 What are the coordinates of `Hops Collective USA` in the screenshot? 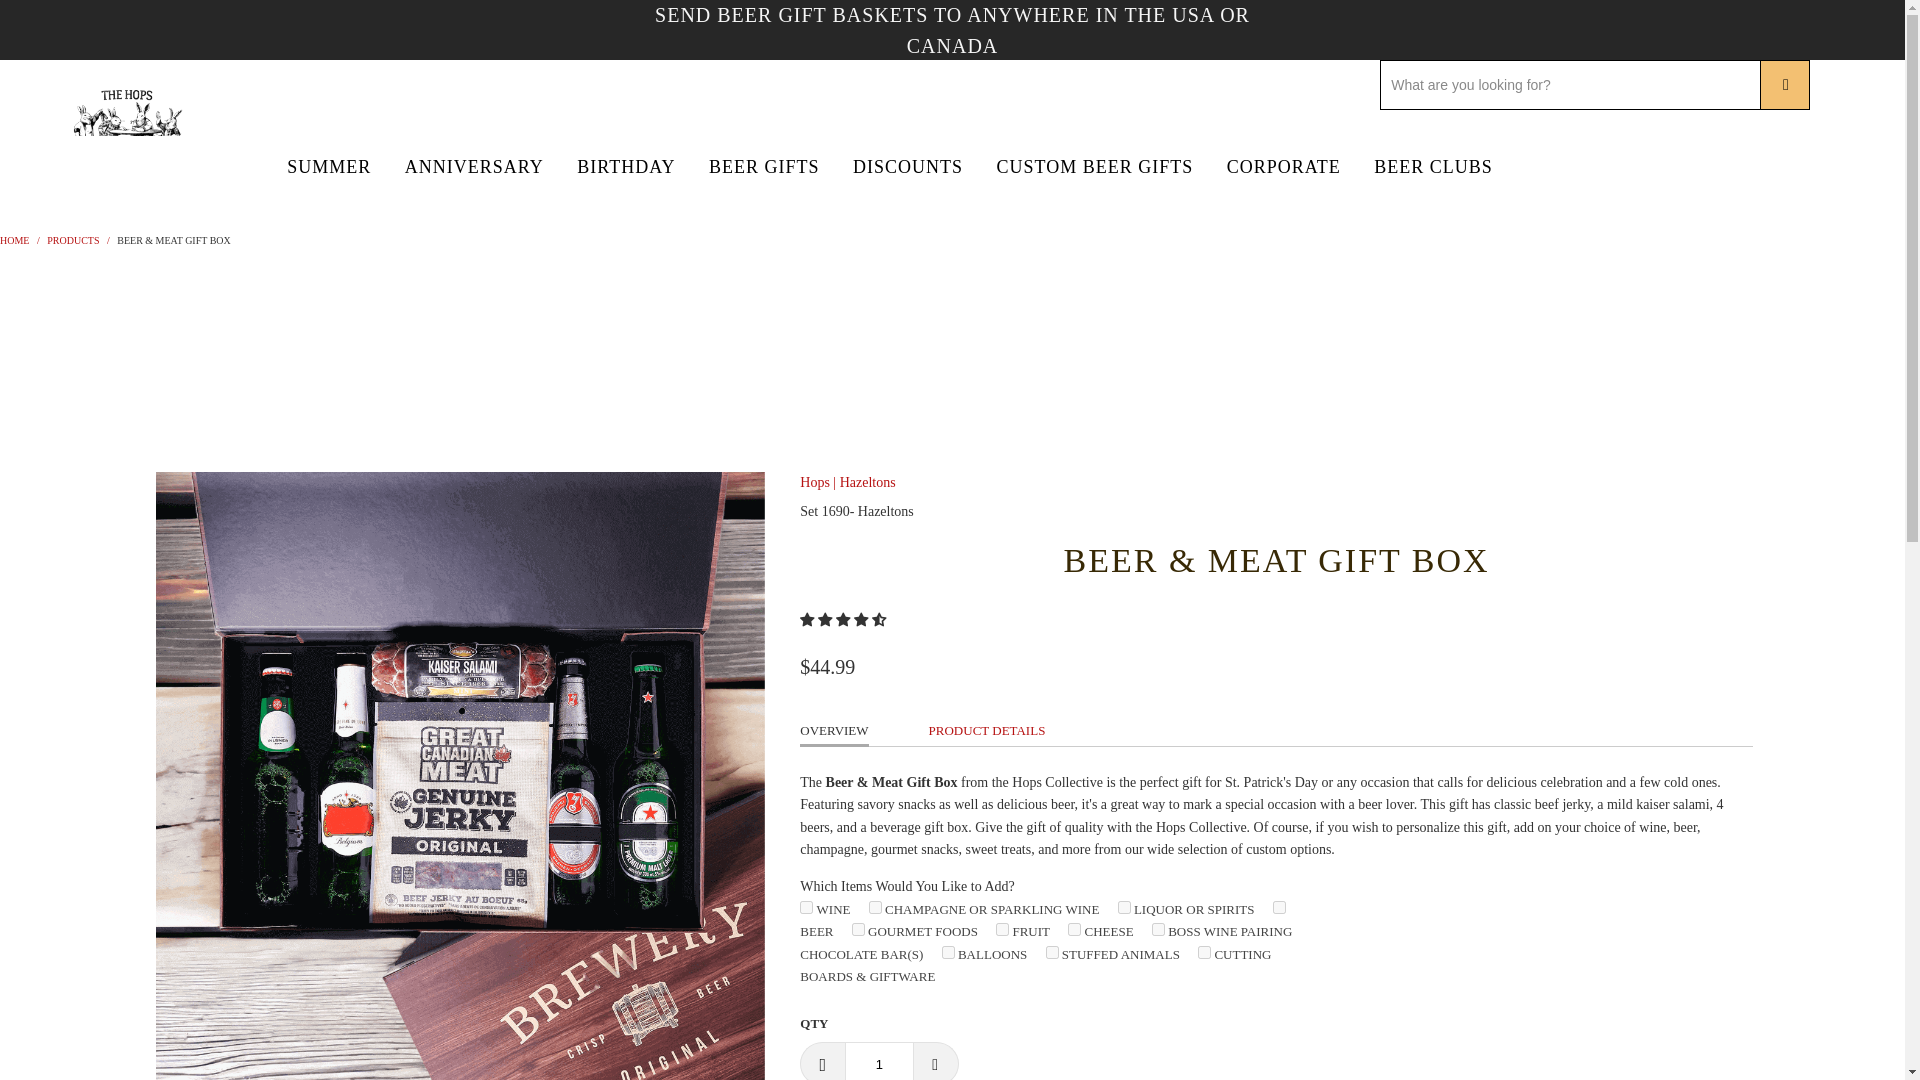 It's located at (126, 138).